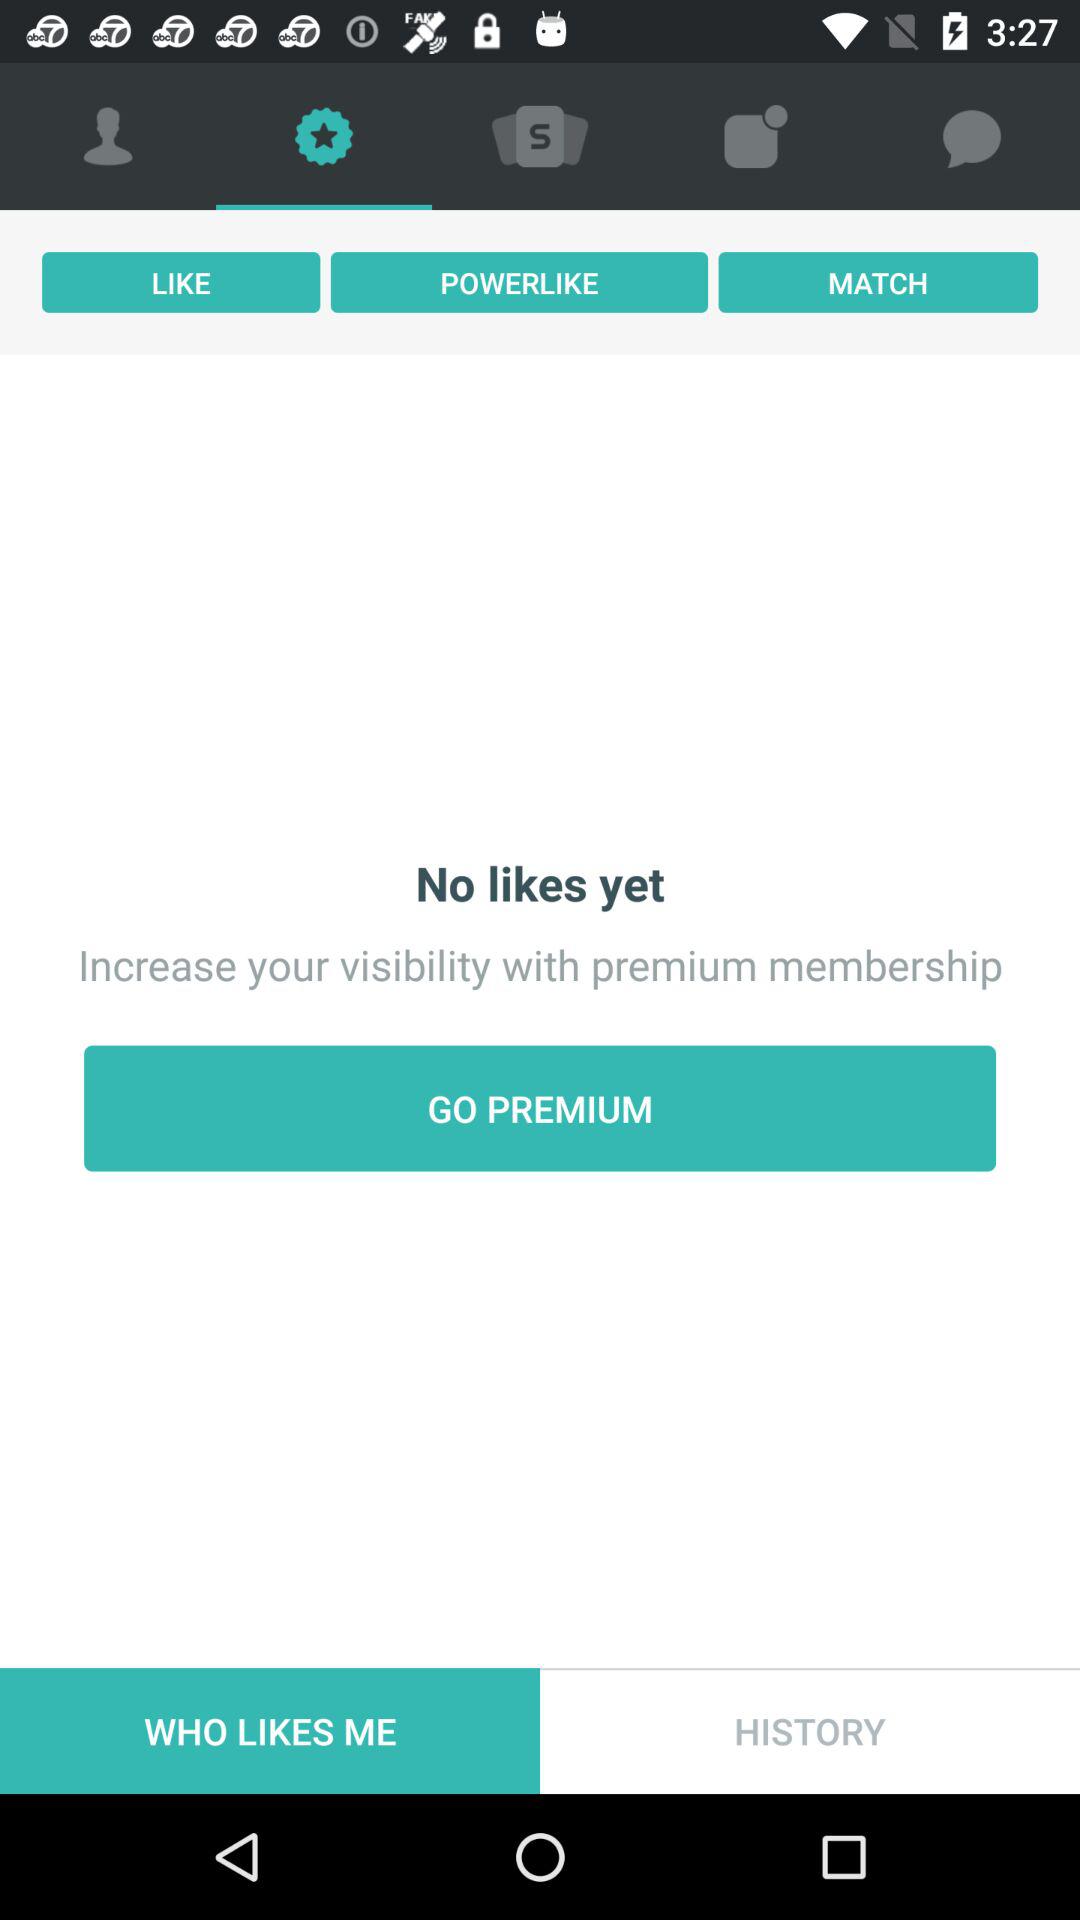 This screenshot has height=1920, width=1080. What do you see at coordinates (540, 1108) in the screenshot?
I see `press the go premium icon` at bounding box center [540, 1108].